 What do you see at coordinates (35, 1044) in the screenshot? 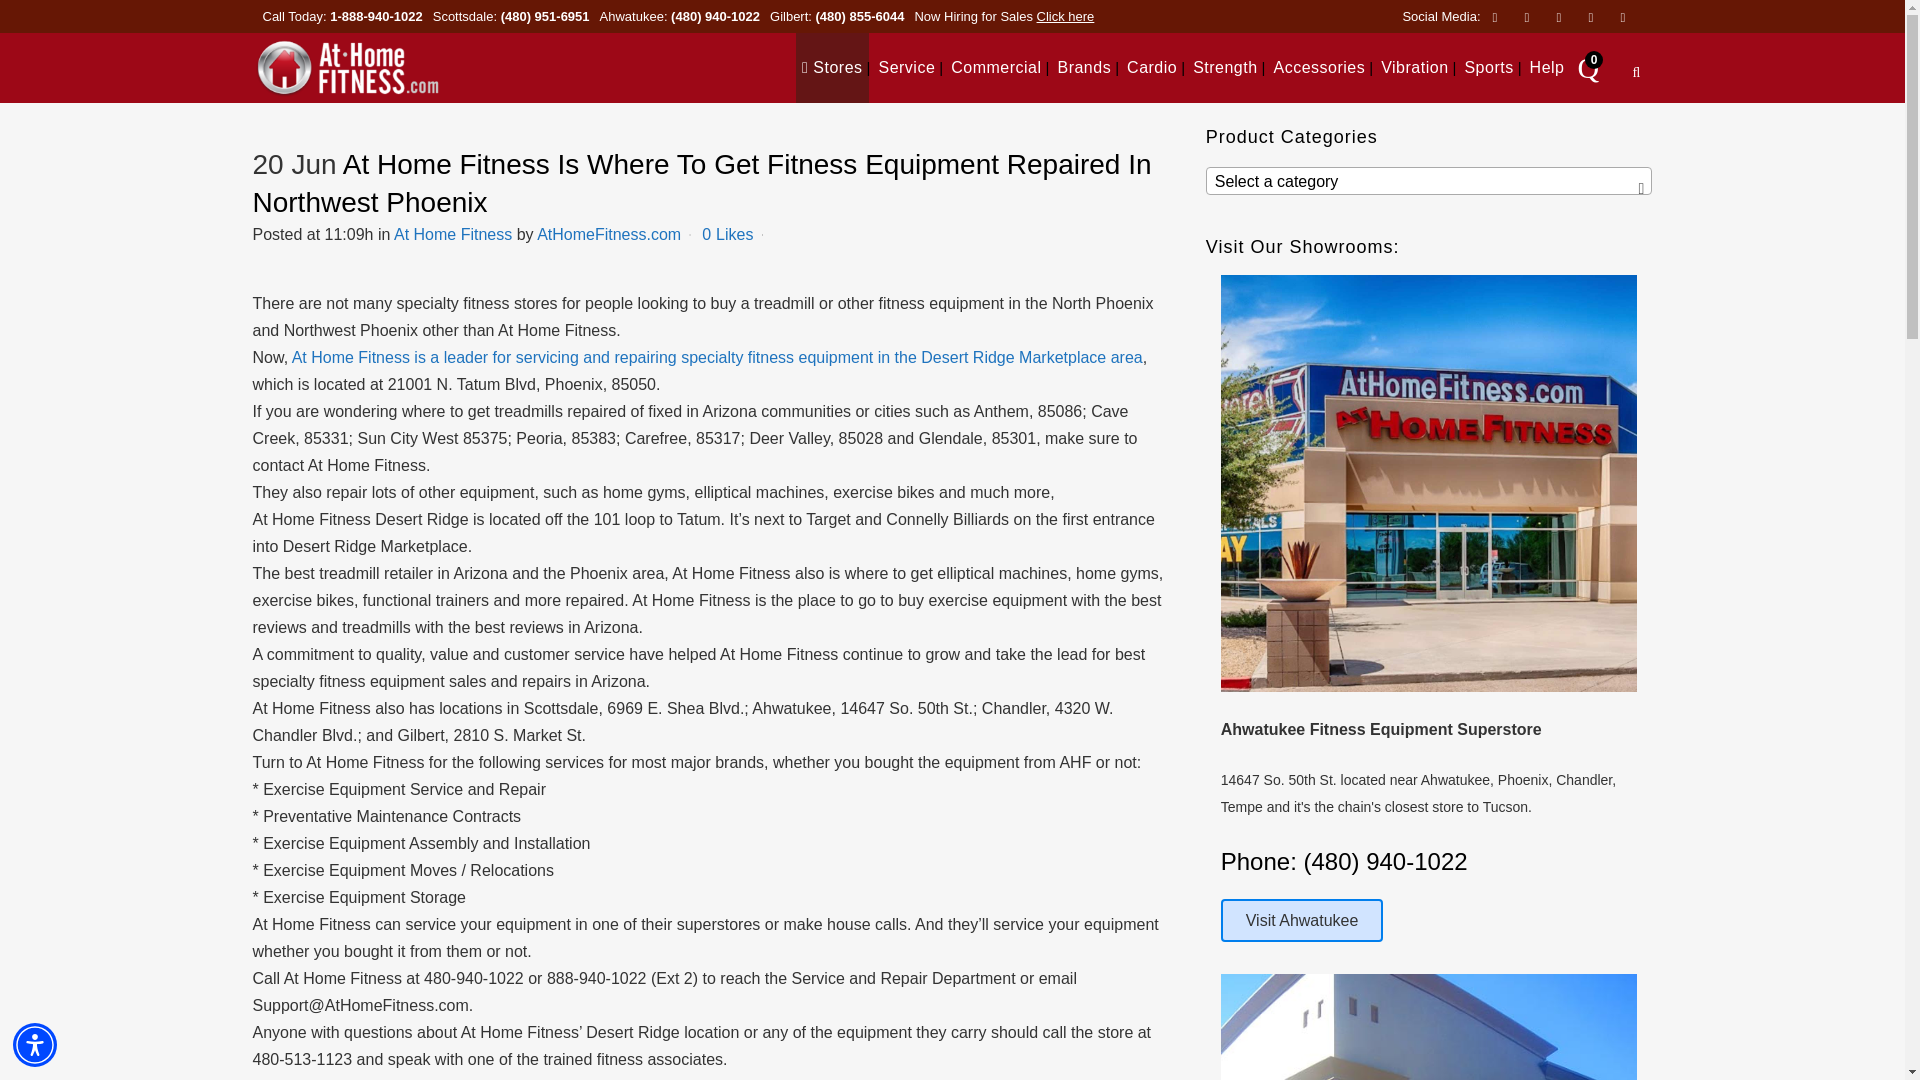
I see `Accessibility Menu` at bounding box center [35, 1044].